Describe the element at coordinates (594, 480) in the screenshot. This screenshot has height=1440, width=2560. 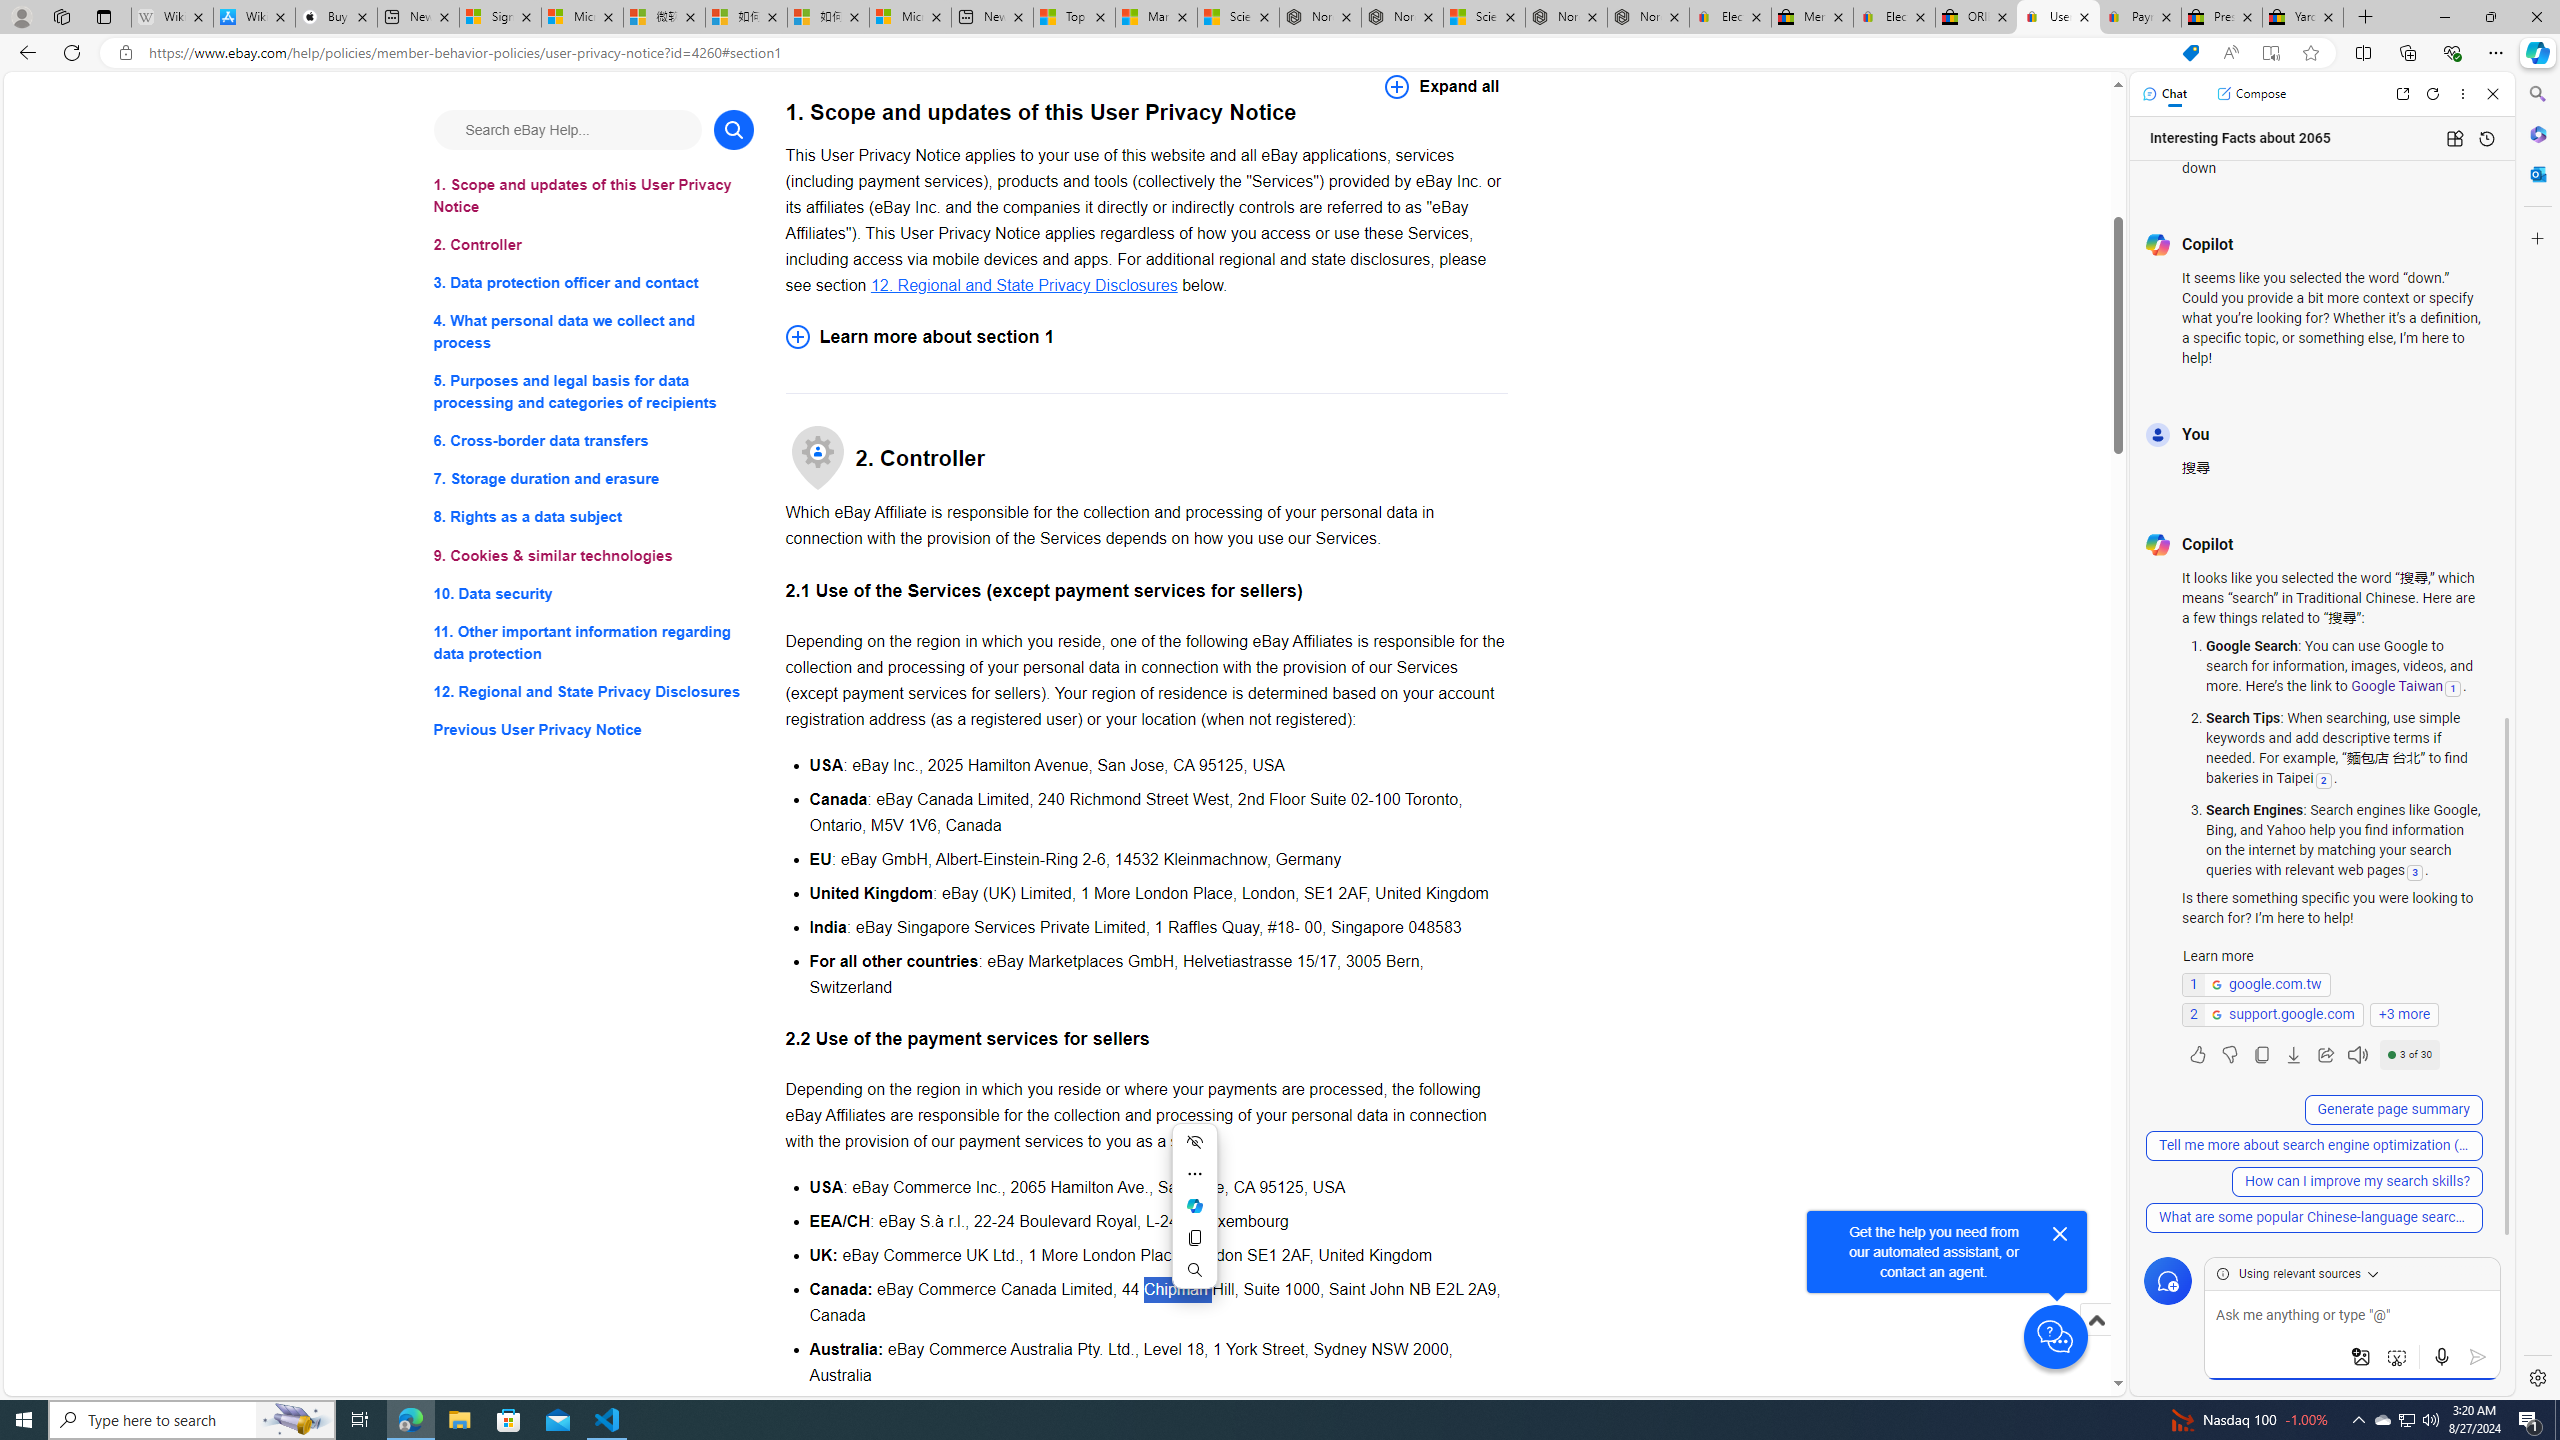
I see `7. Storage duration and erasure` at that location.